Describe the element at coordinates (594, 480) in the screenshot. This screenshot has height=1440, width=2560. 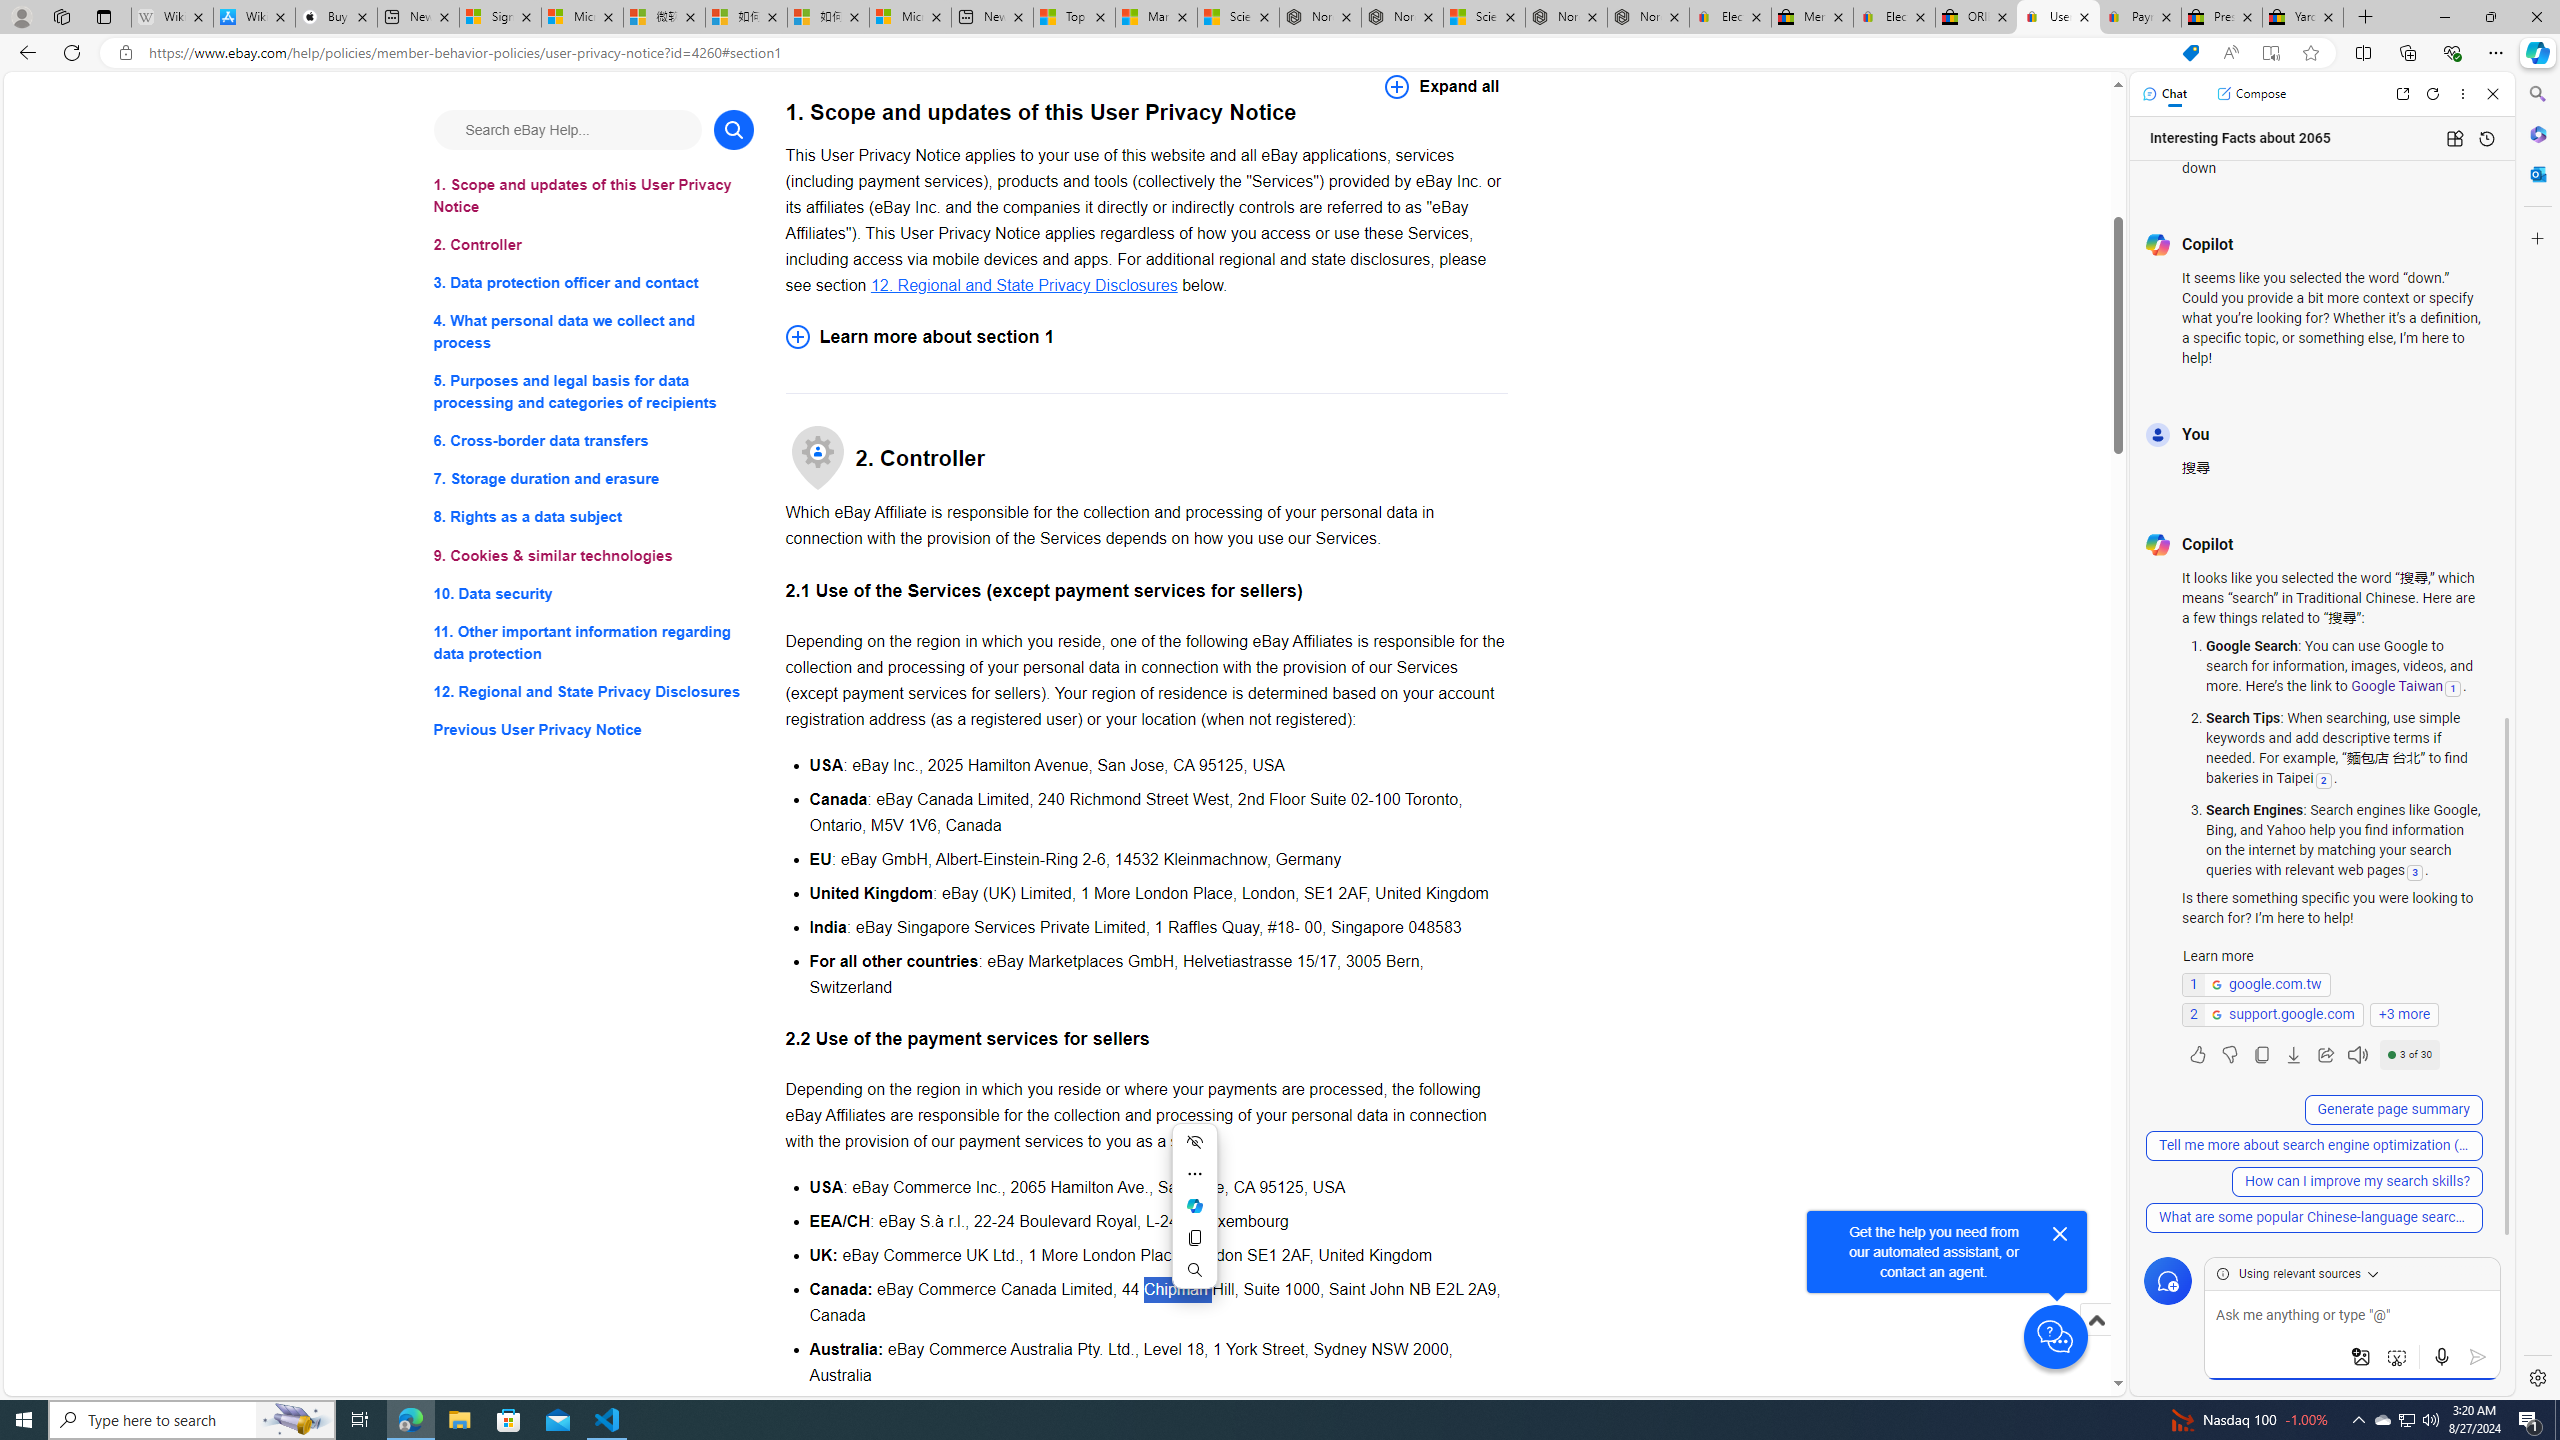
I see `7. Storage duration and erasure` at that location.